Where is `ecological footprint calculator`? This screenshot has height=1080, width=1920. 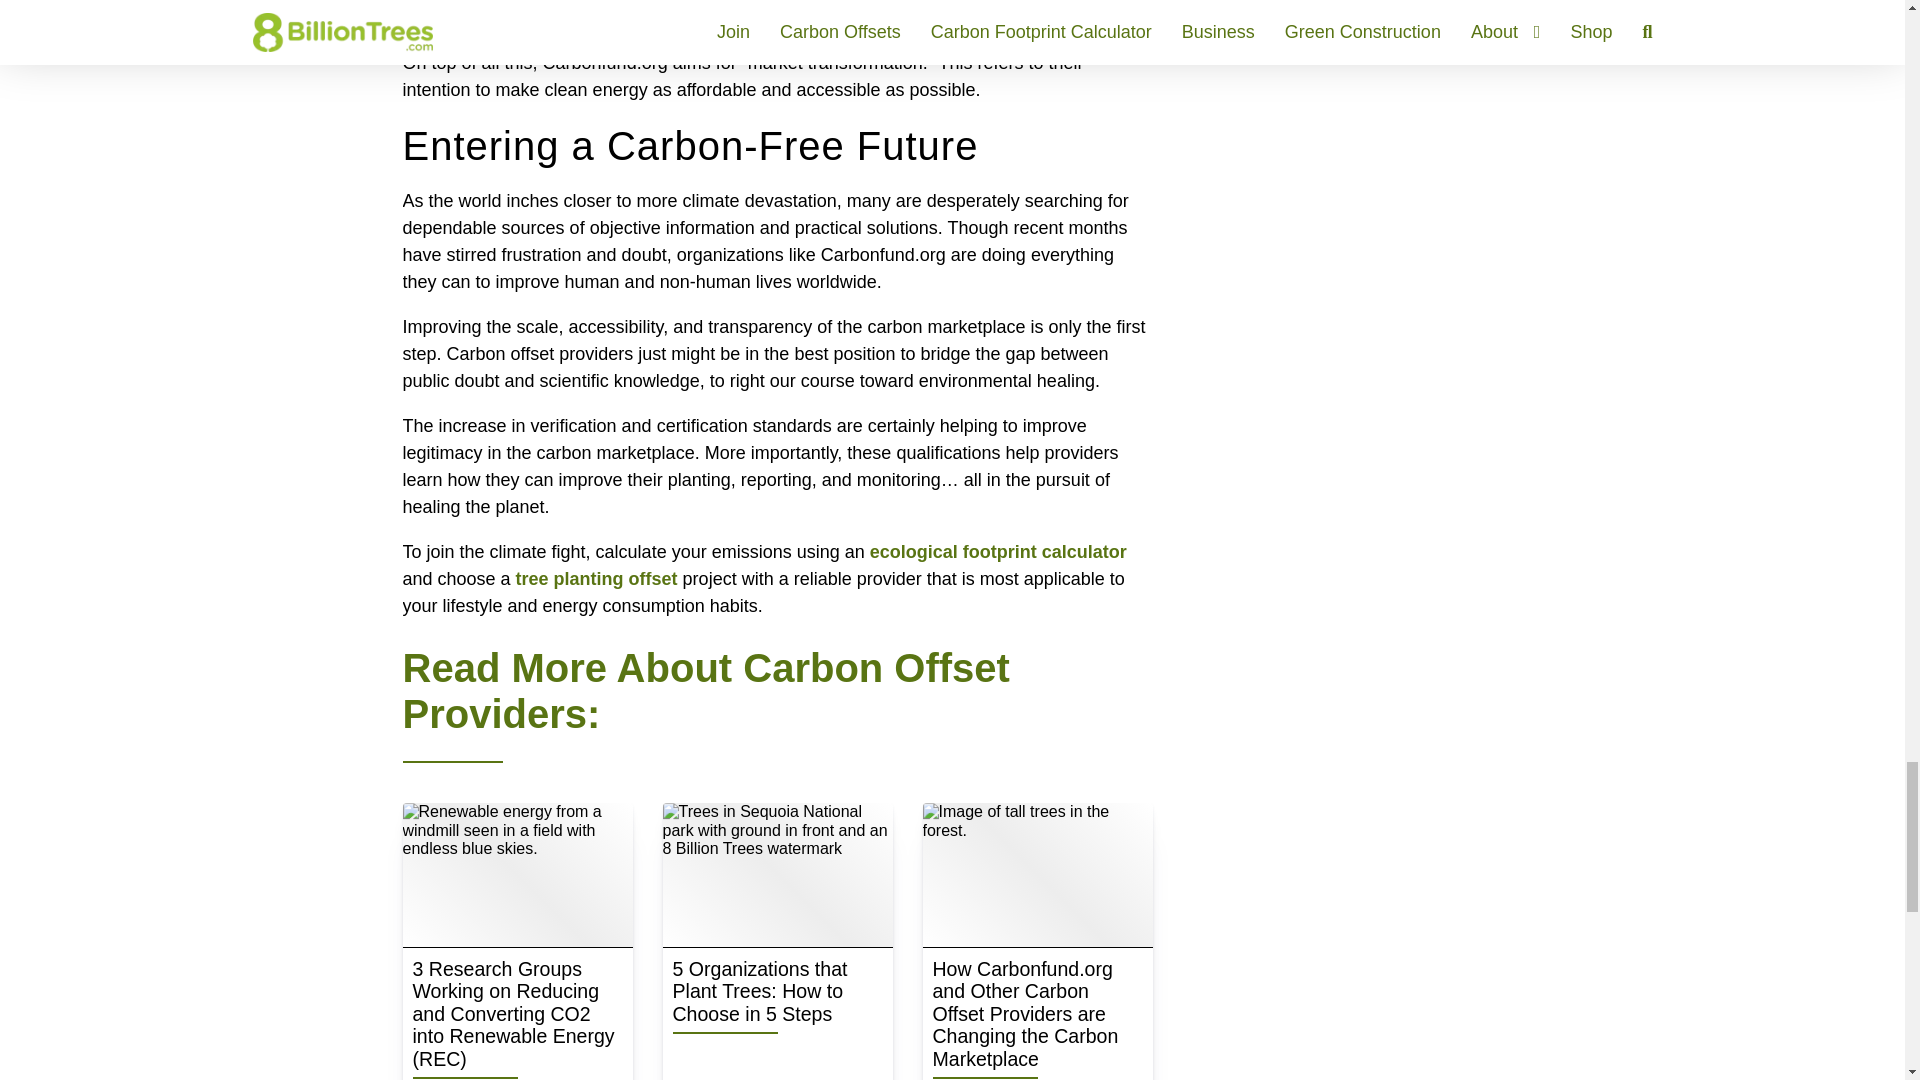 ecological footprint calculator is located at coordinates (998, 552).